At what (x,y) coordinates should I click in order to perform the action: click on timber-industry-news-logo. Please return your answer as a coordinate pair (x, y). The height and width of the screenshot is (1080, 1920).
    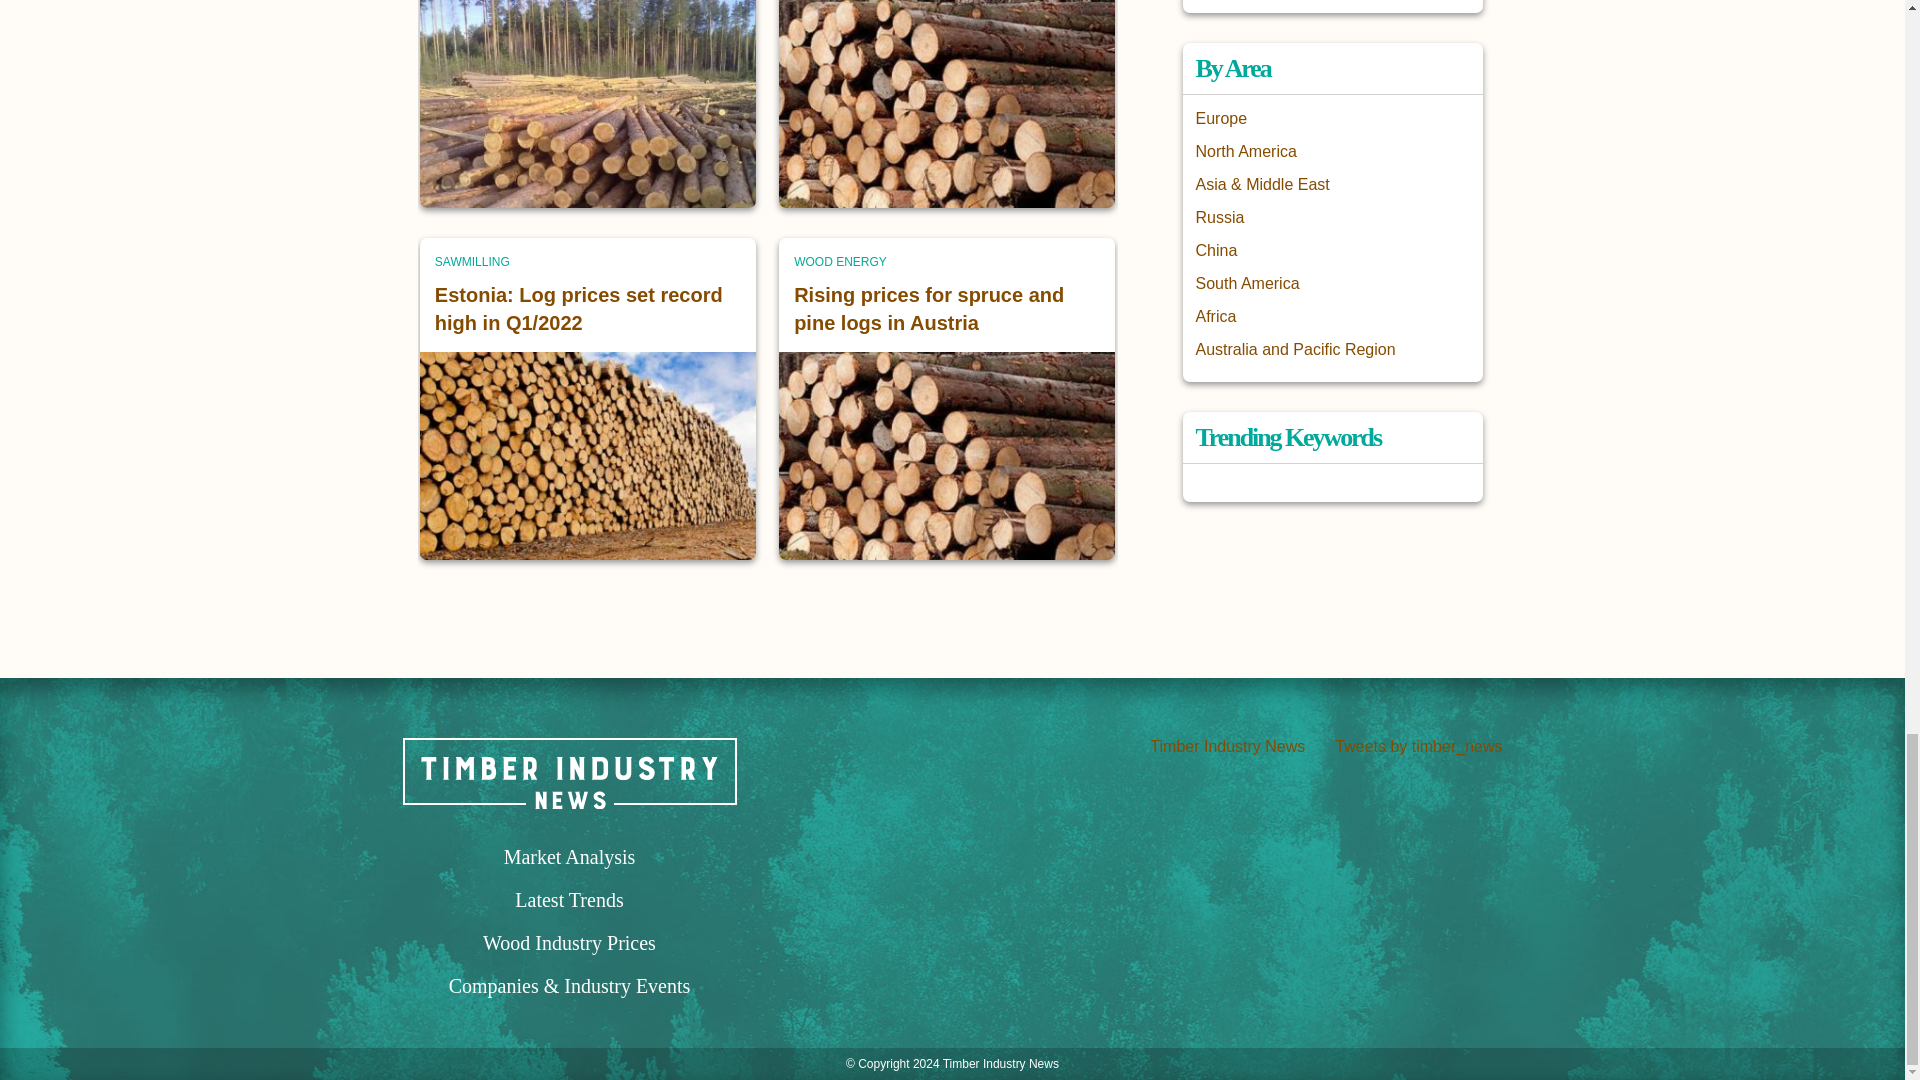
    Looking at the image, I should click on (568, 772).